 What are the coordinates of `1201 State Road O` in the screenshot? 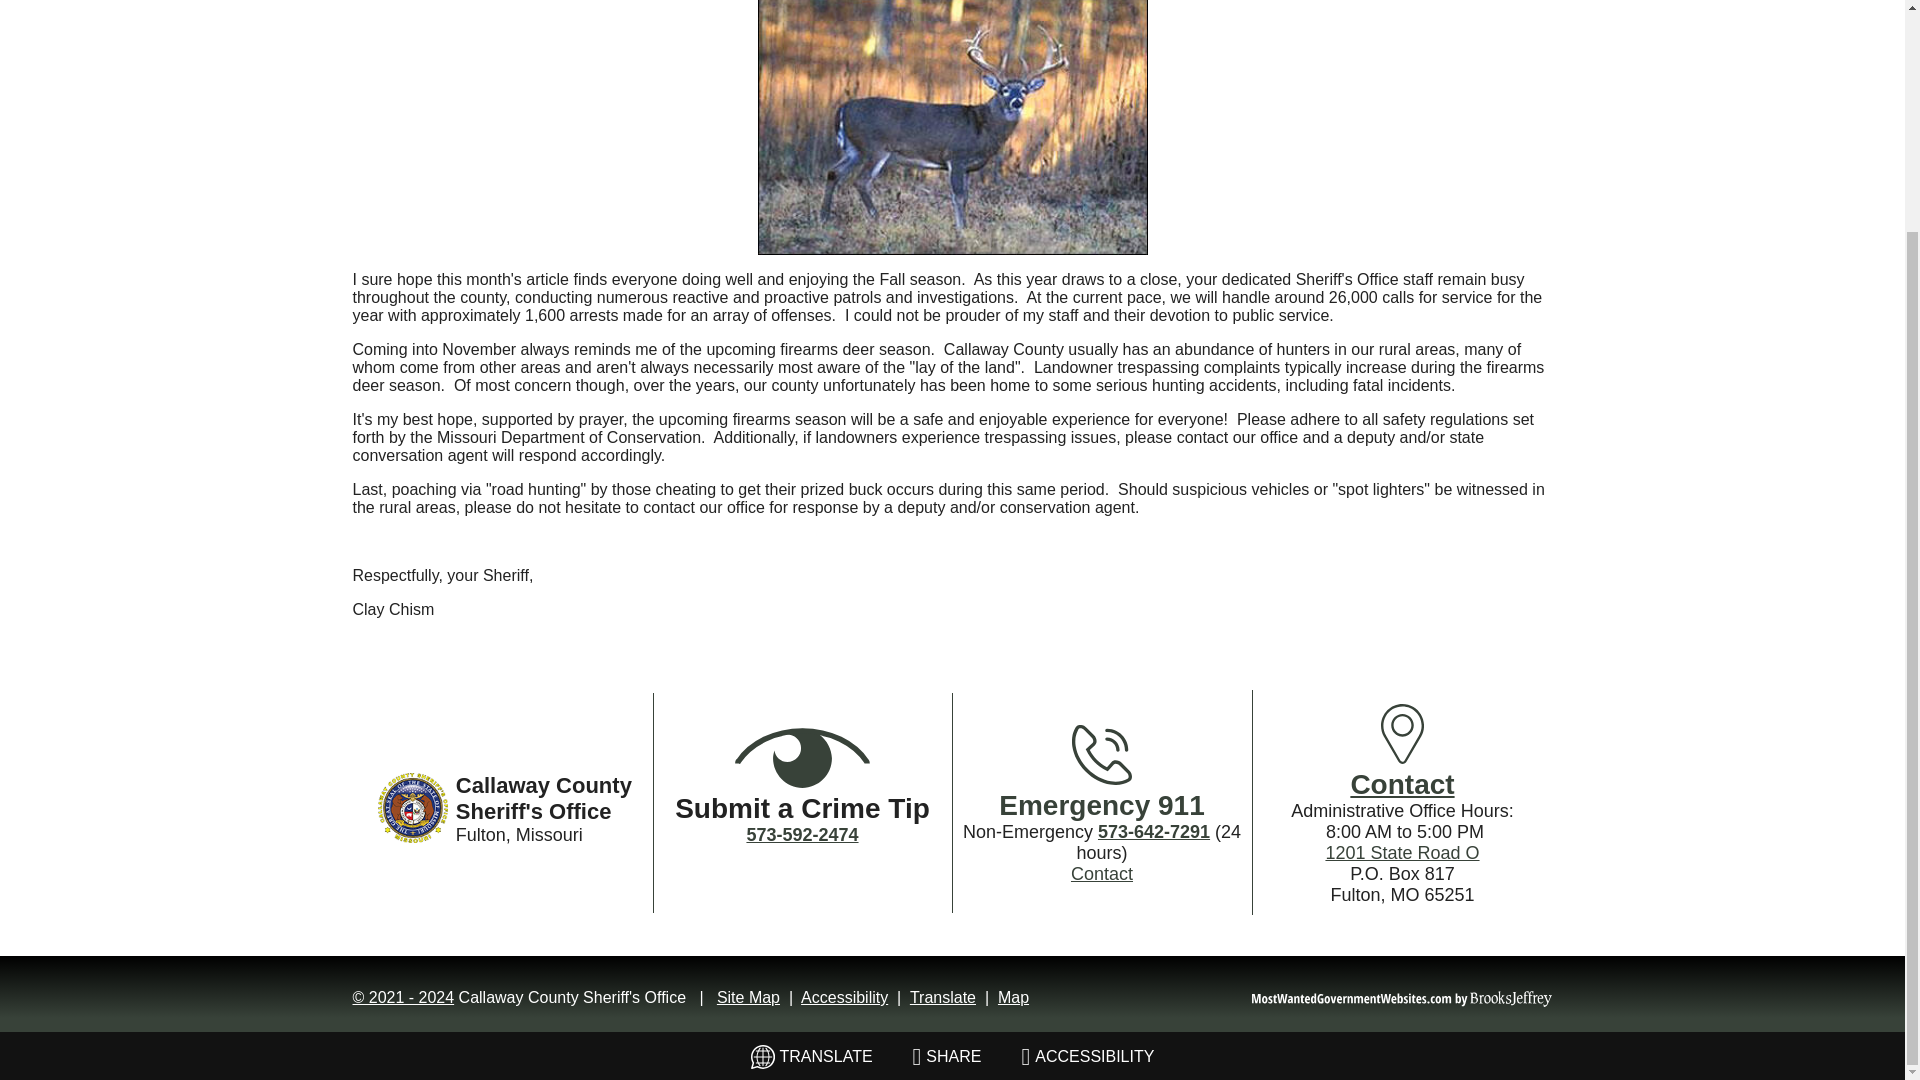 It's located at (1401, 852).